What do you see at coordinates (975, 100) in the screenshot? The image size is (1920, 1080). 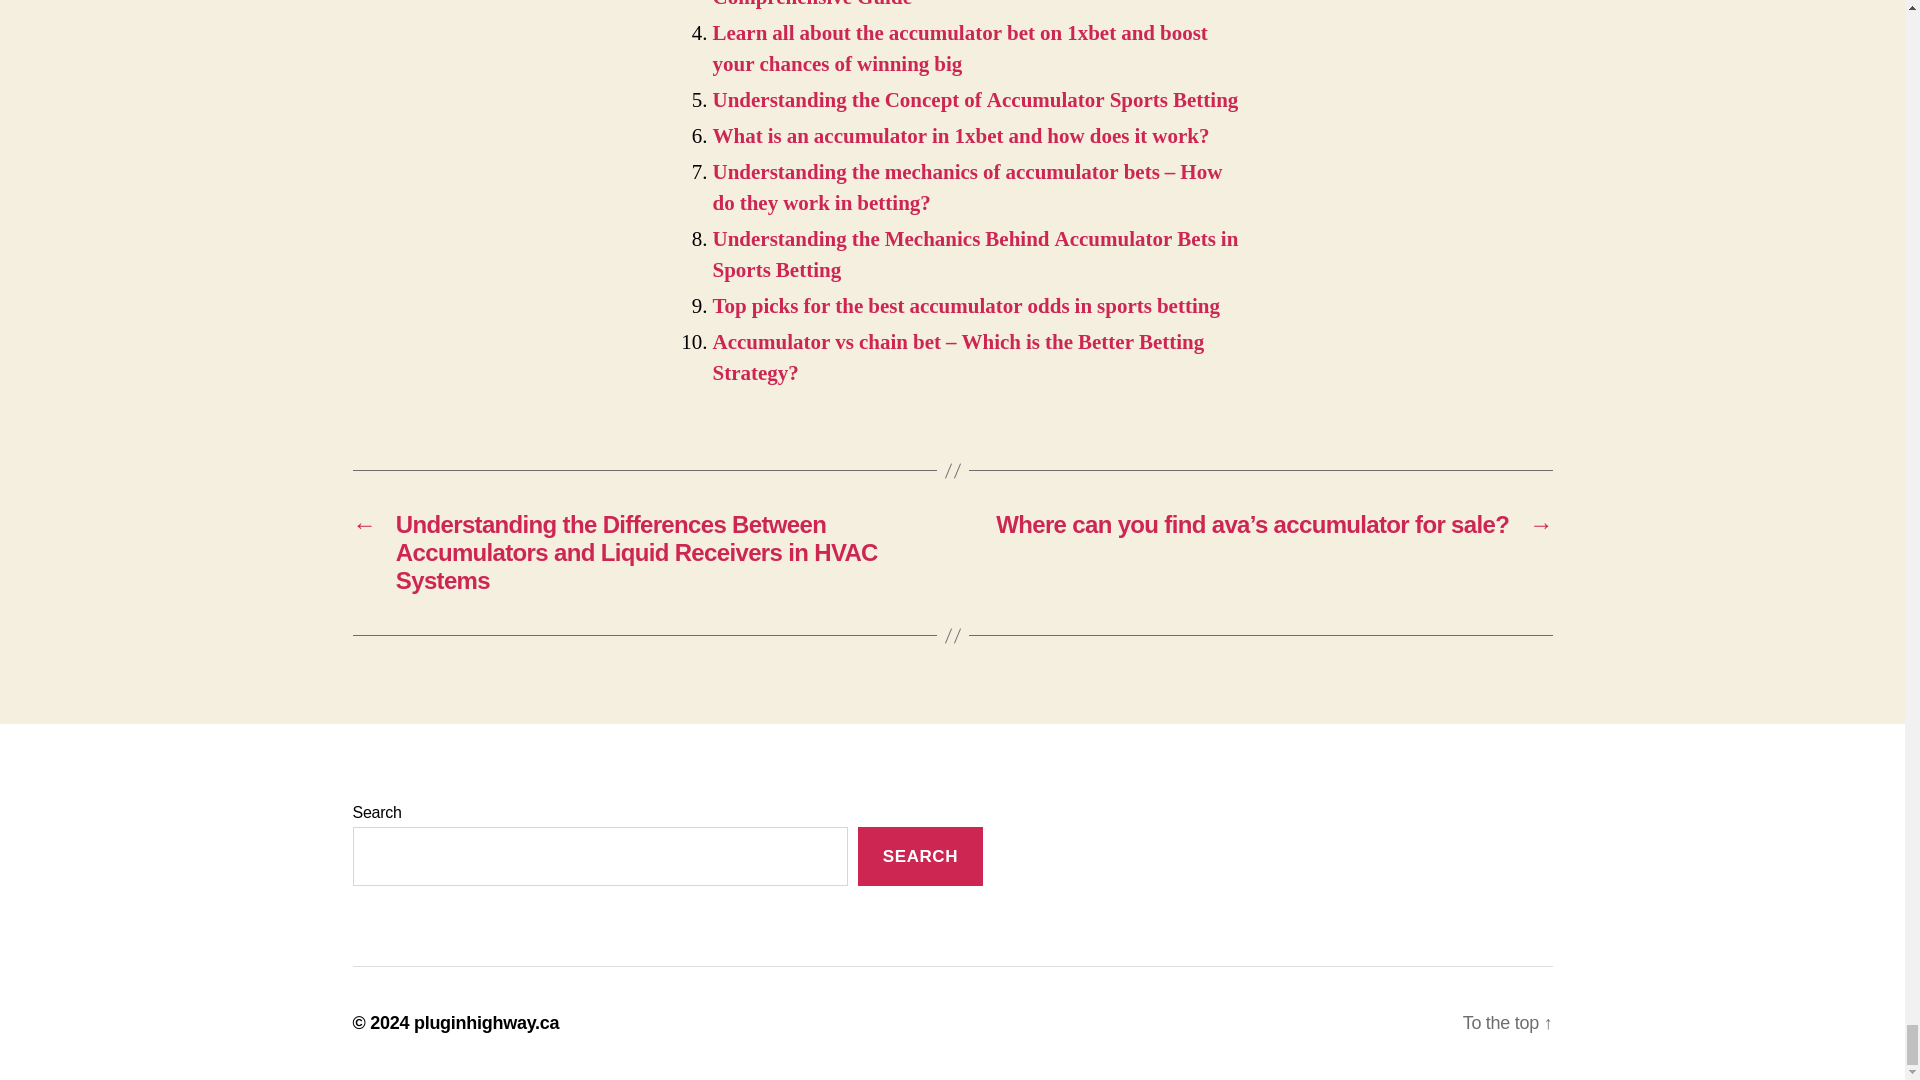 I see `Understanding the Concept of Accumulator Sports Betting` at bounding box center [975, 100].